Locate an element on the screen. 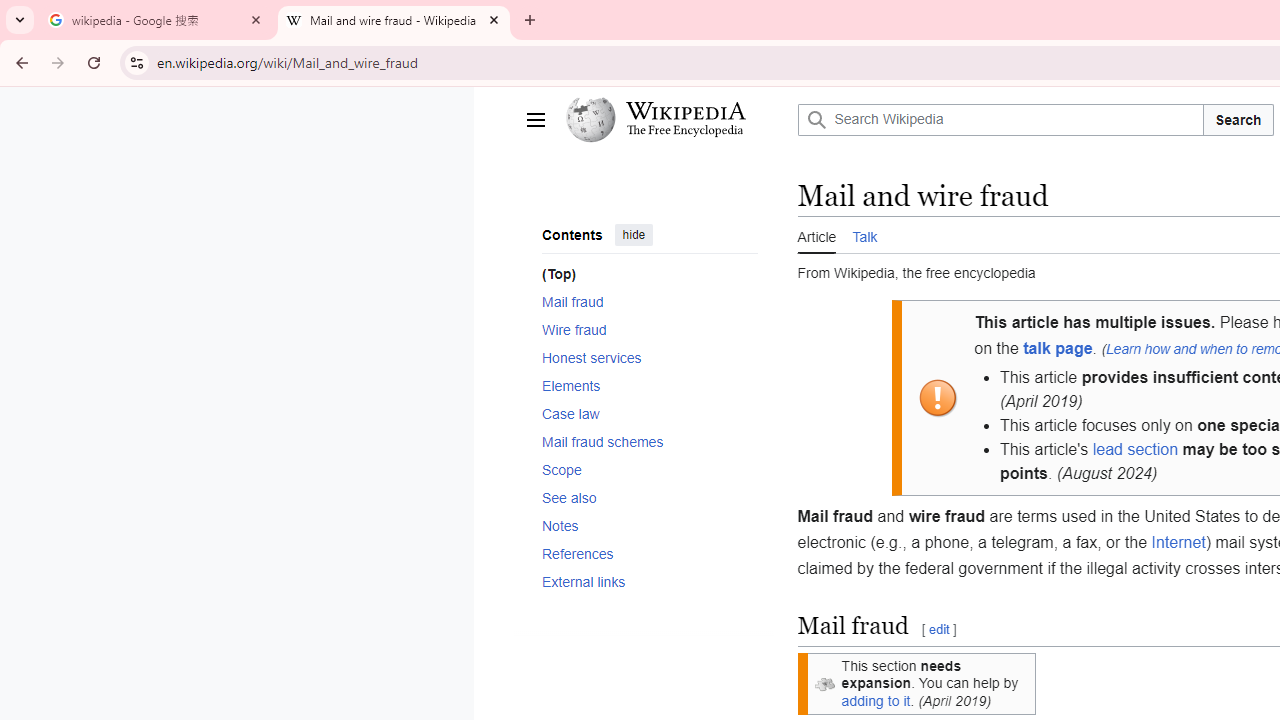  See also is located at coordinates (649, 497).